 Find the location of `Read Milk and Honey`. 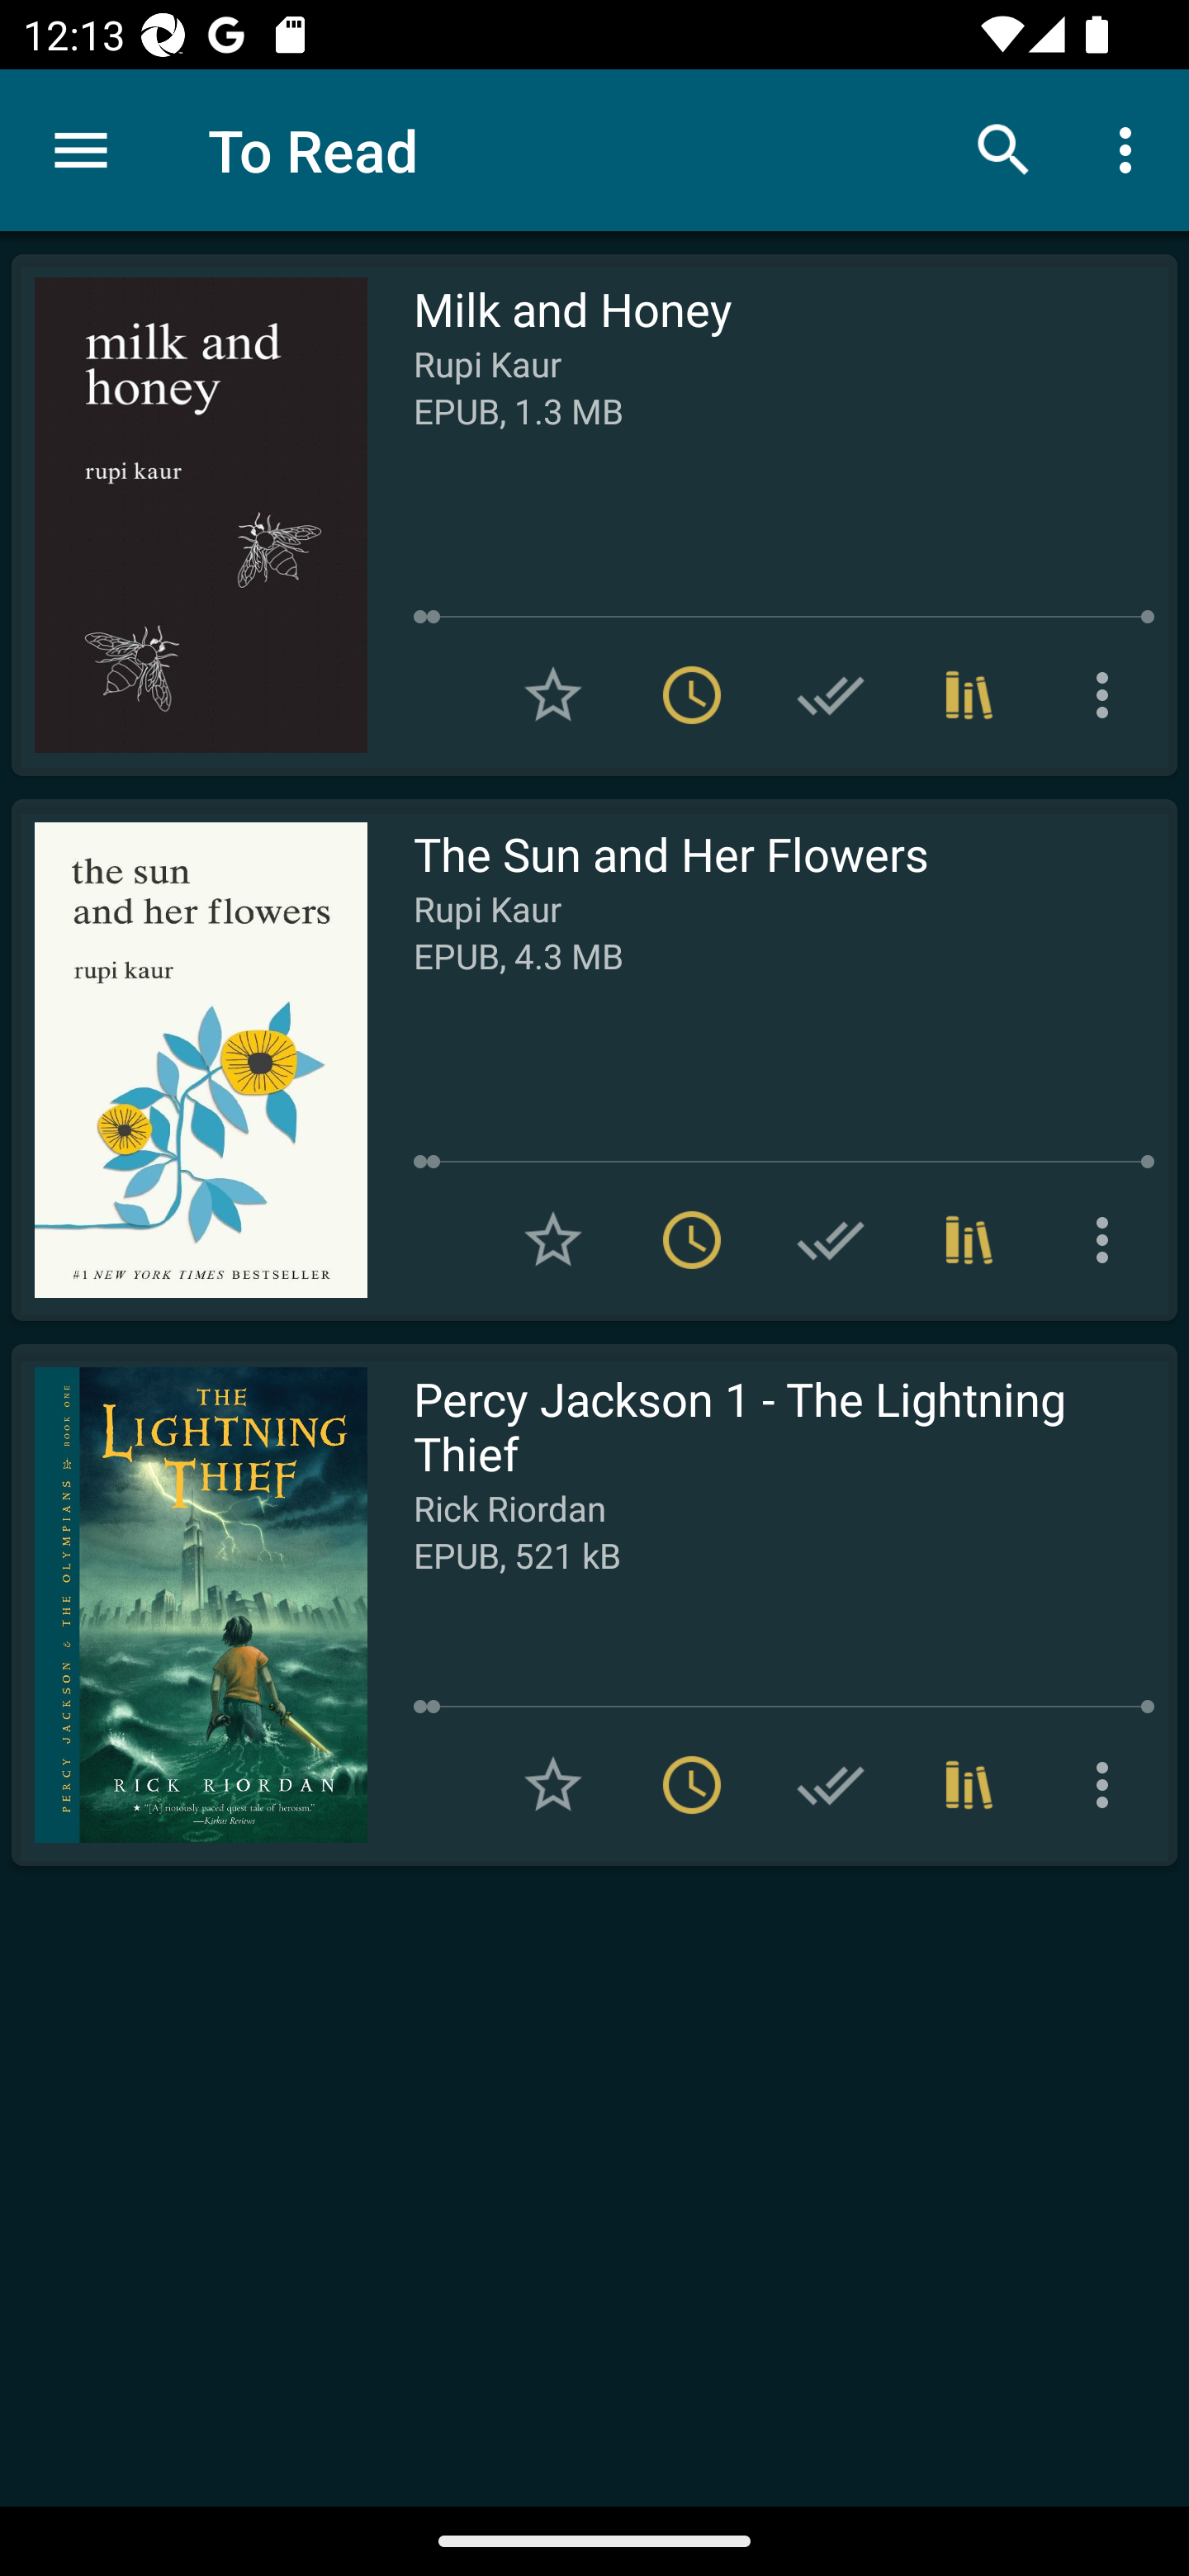

Read Milk and Honey is located at coordinates (189, 515).